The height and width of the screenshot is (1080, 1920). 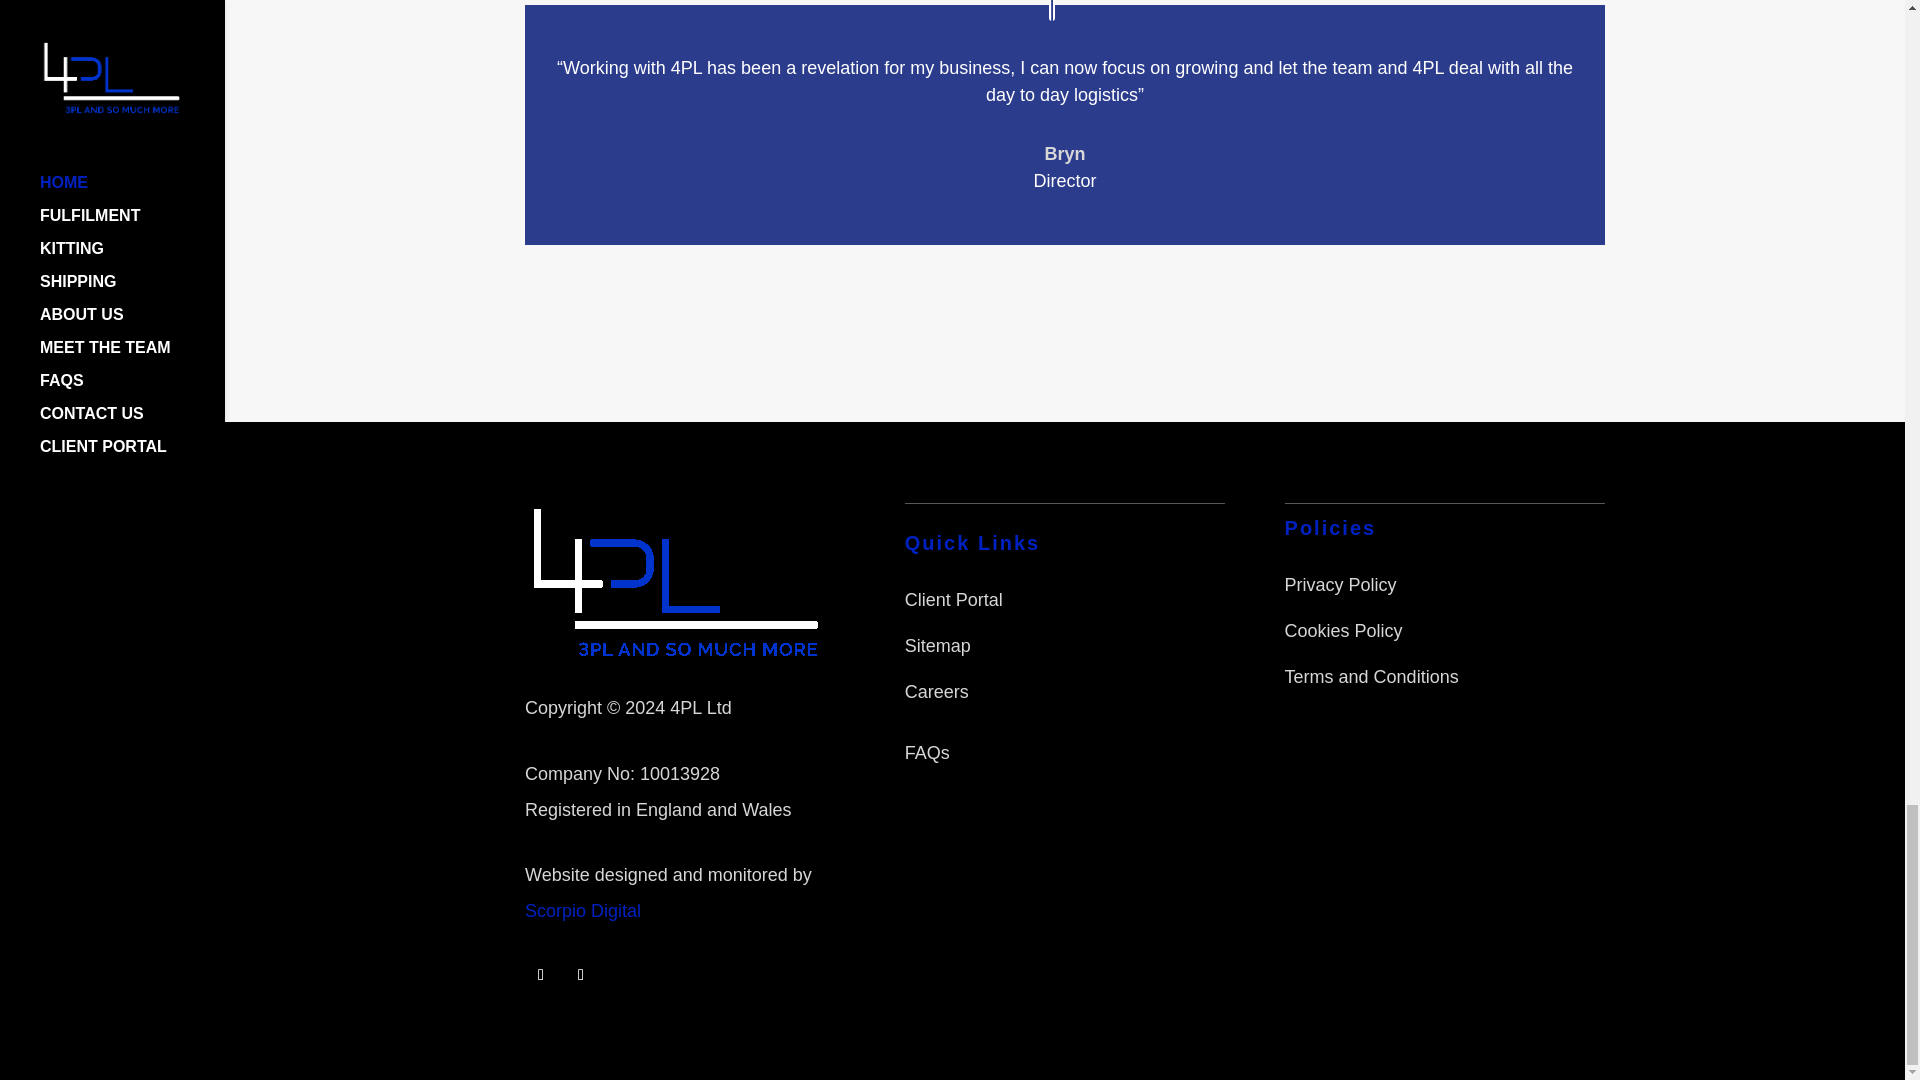 What do you see at coordinates (582, 910) in the screenshot?
I see `Scorpio Digital` at bounding box center [582, 910].